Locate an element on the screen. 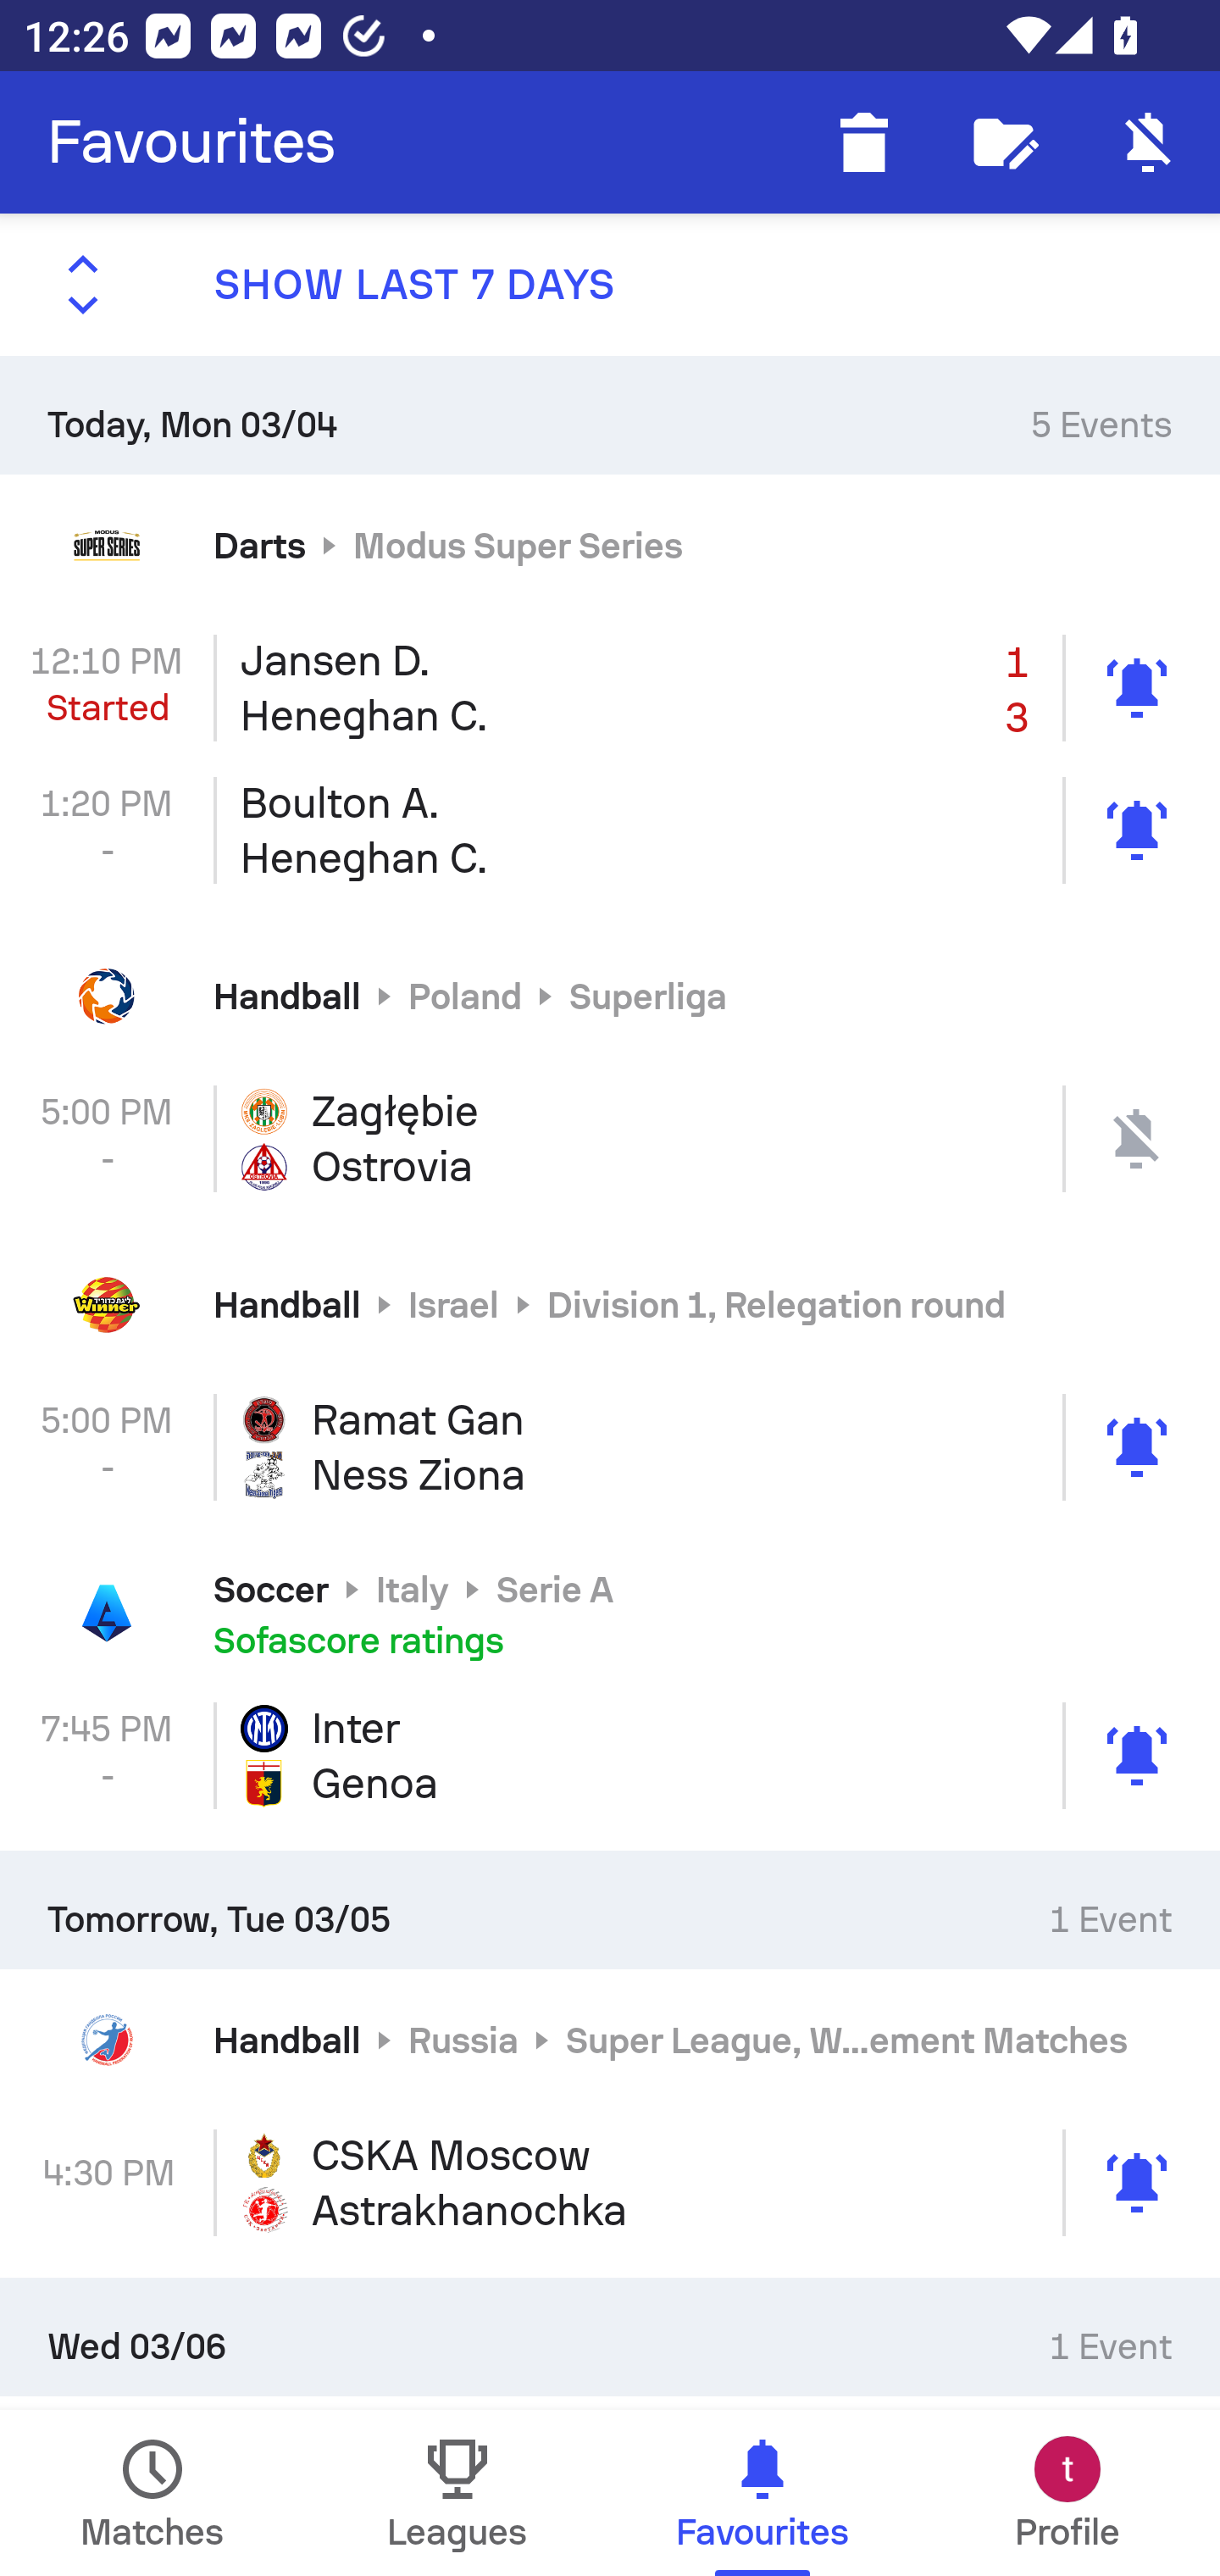 The width and height of the screenshot is (1220, 2576). Today, Mon 03/04 5 Events is located at coordinates (610, 414).